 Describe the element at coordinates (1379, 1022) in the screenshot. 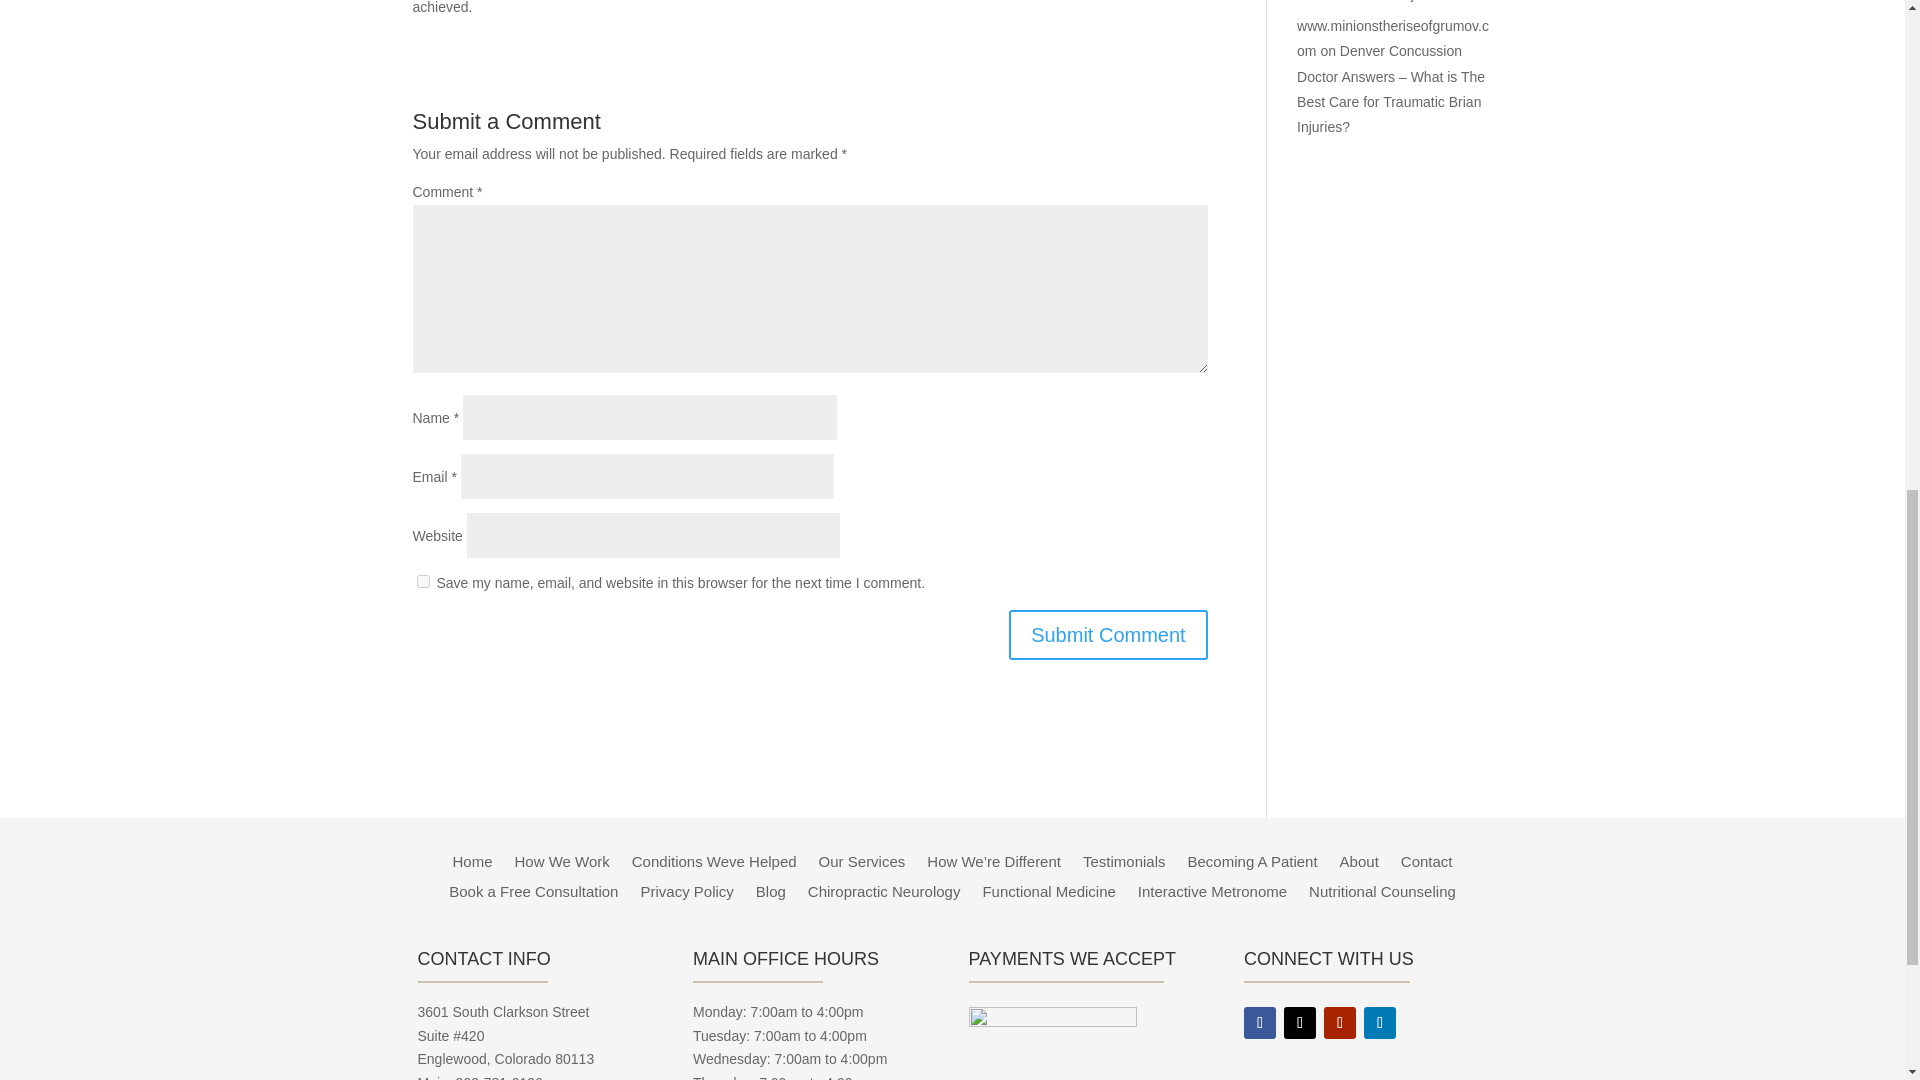

I see `Follow on LinkedIn` at that location.